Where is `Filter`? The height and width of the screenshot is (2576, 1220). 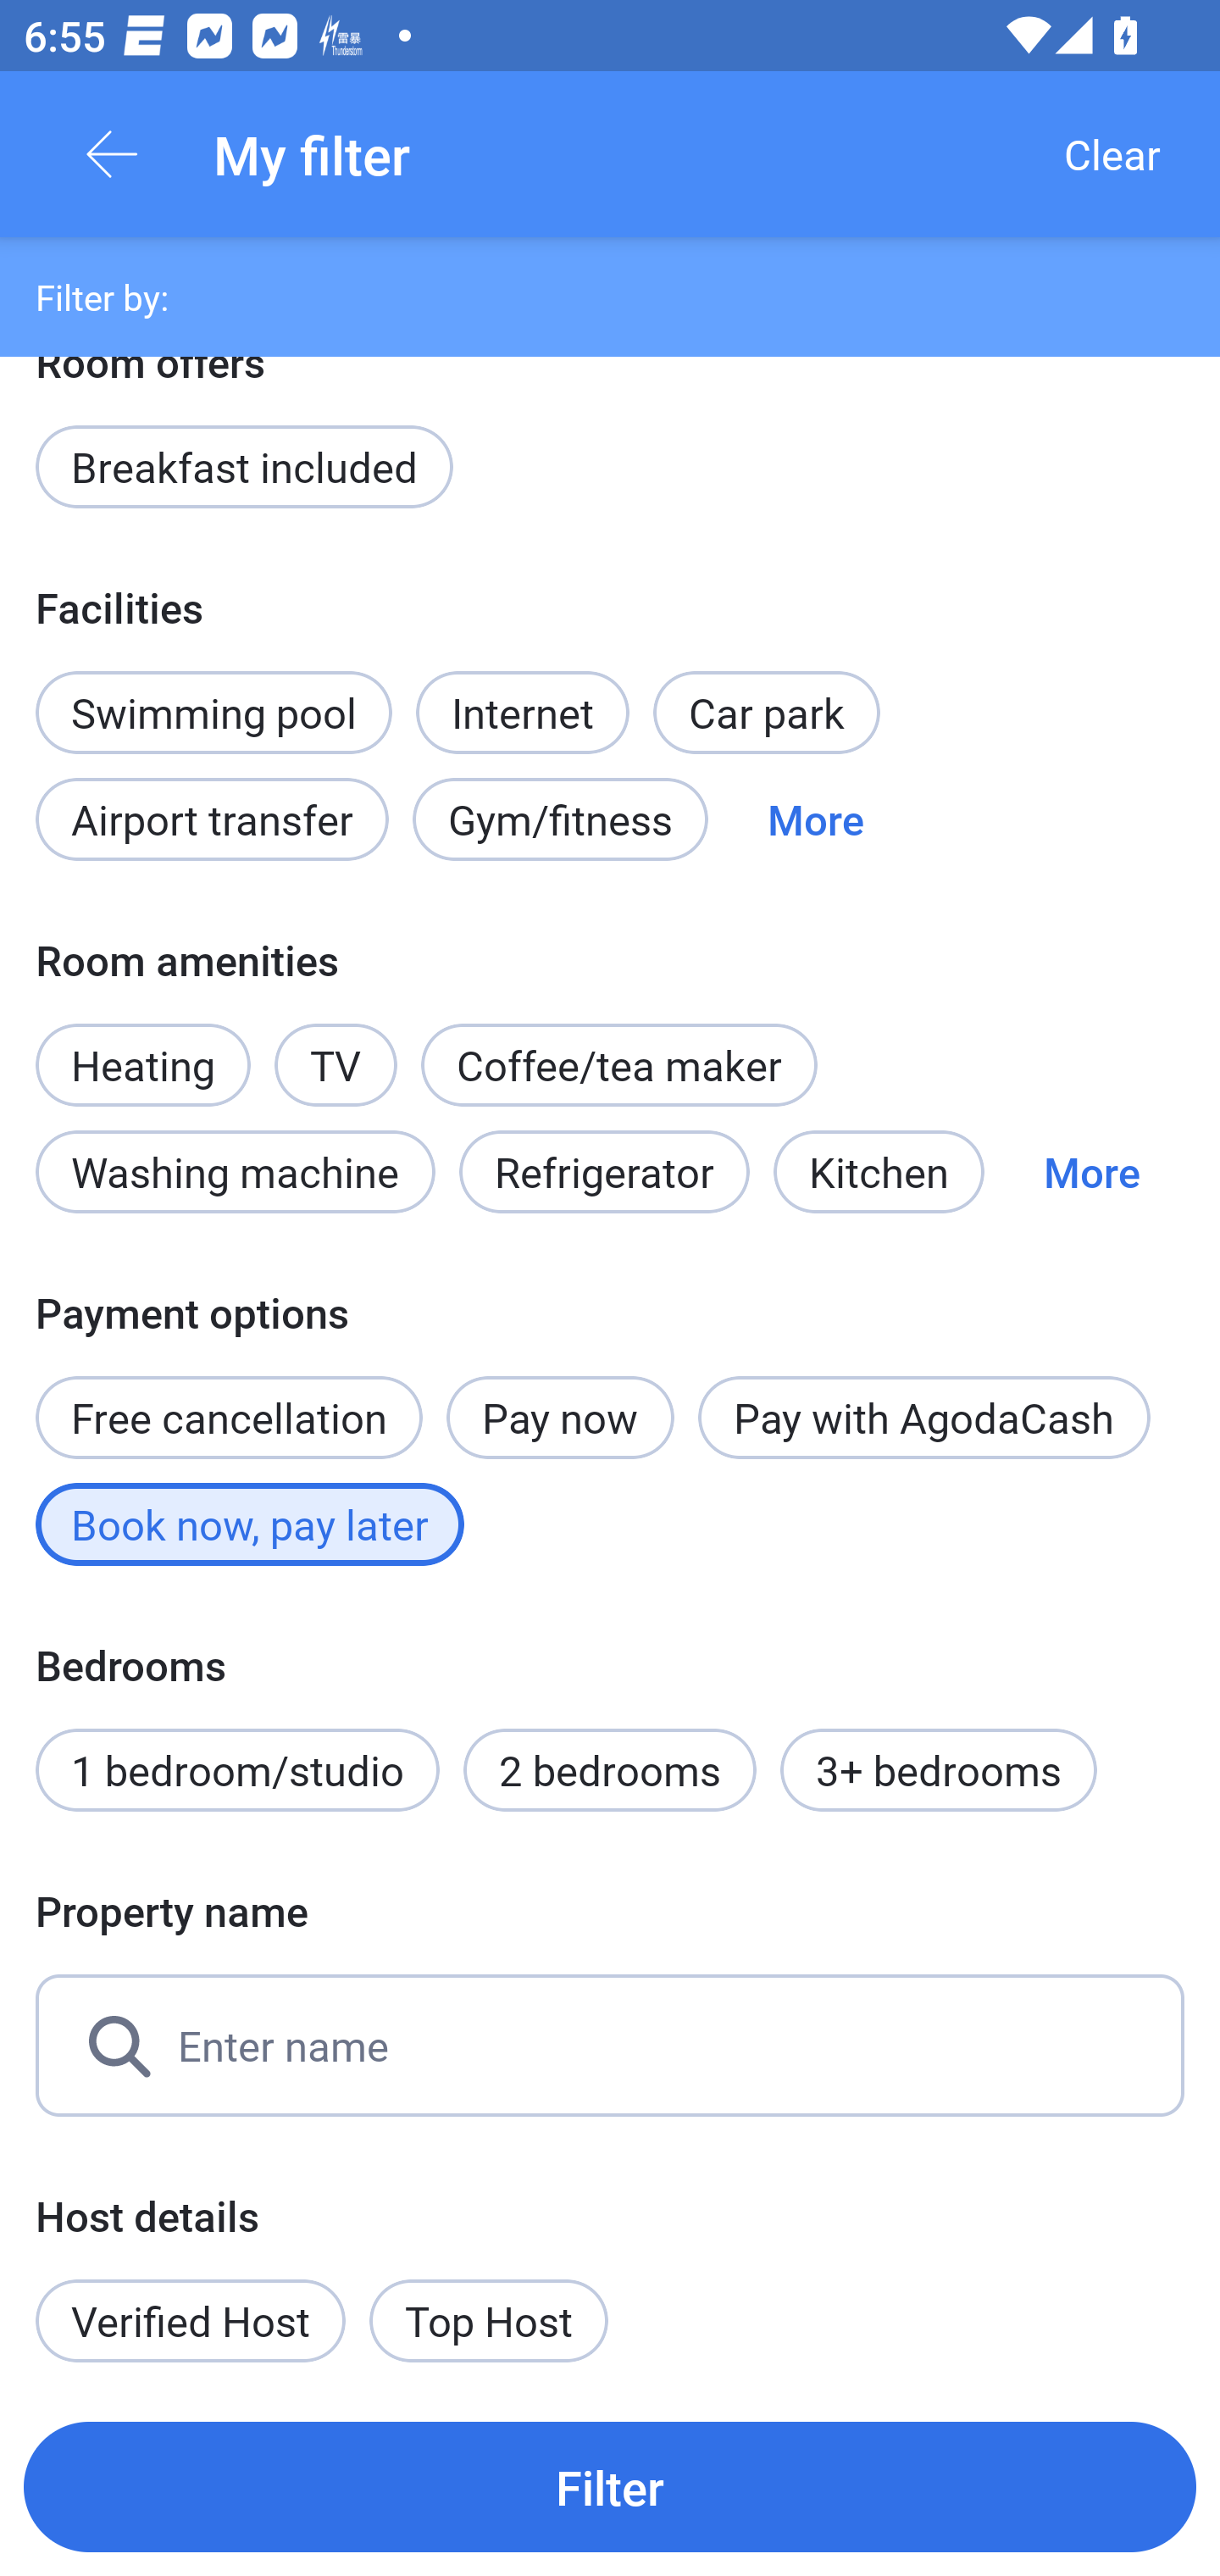 Filter is located at coordinates (610, 2486).